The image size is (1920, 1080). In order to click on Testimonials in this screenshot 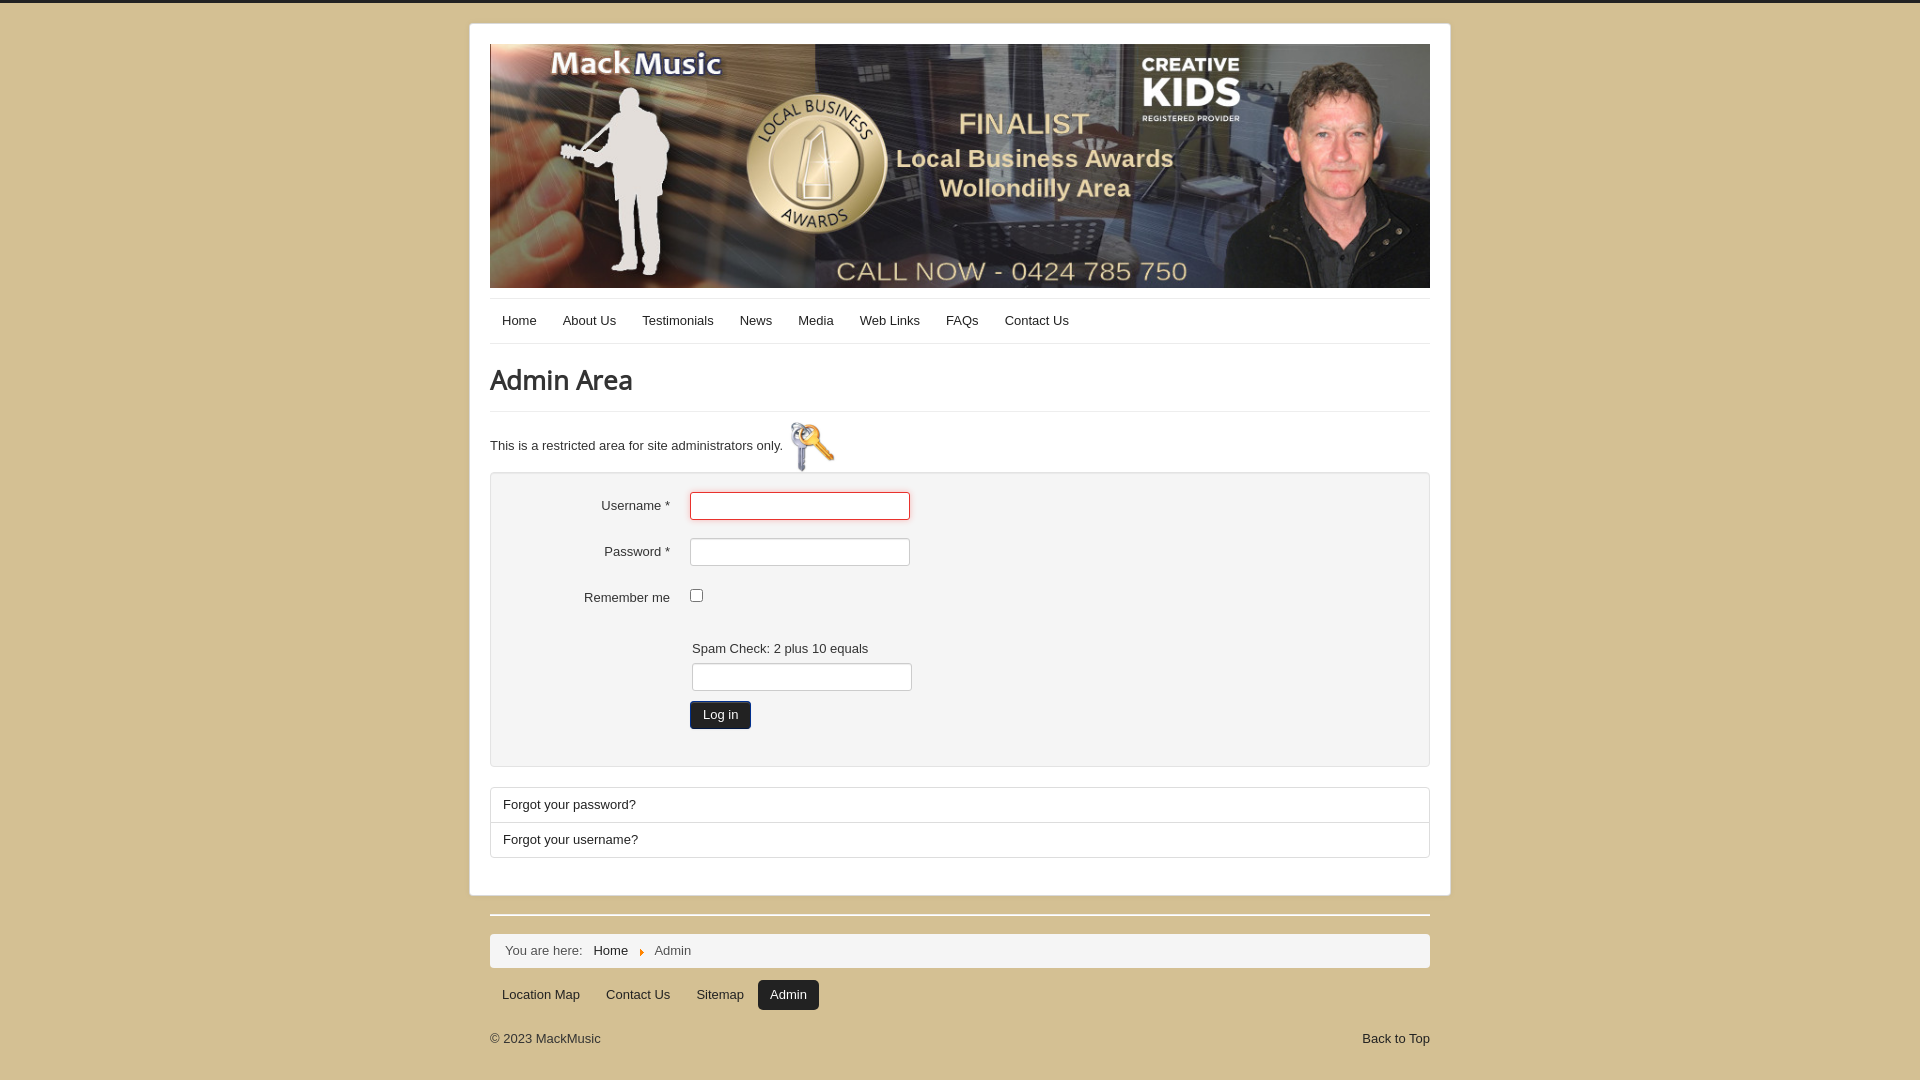, I will do `click(678, 321)`.